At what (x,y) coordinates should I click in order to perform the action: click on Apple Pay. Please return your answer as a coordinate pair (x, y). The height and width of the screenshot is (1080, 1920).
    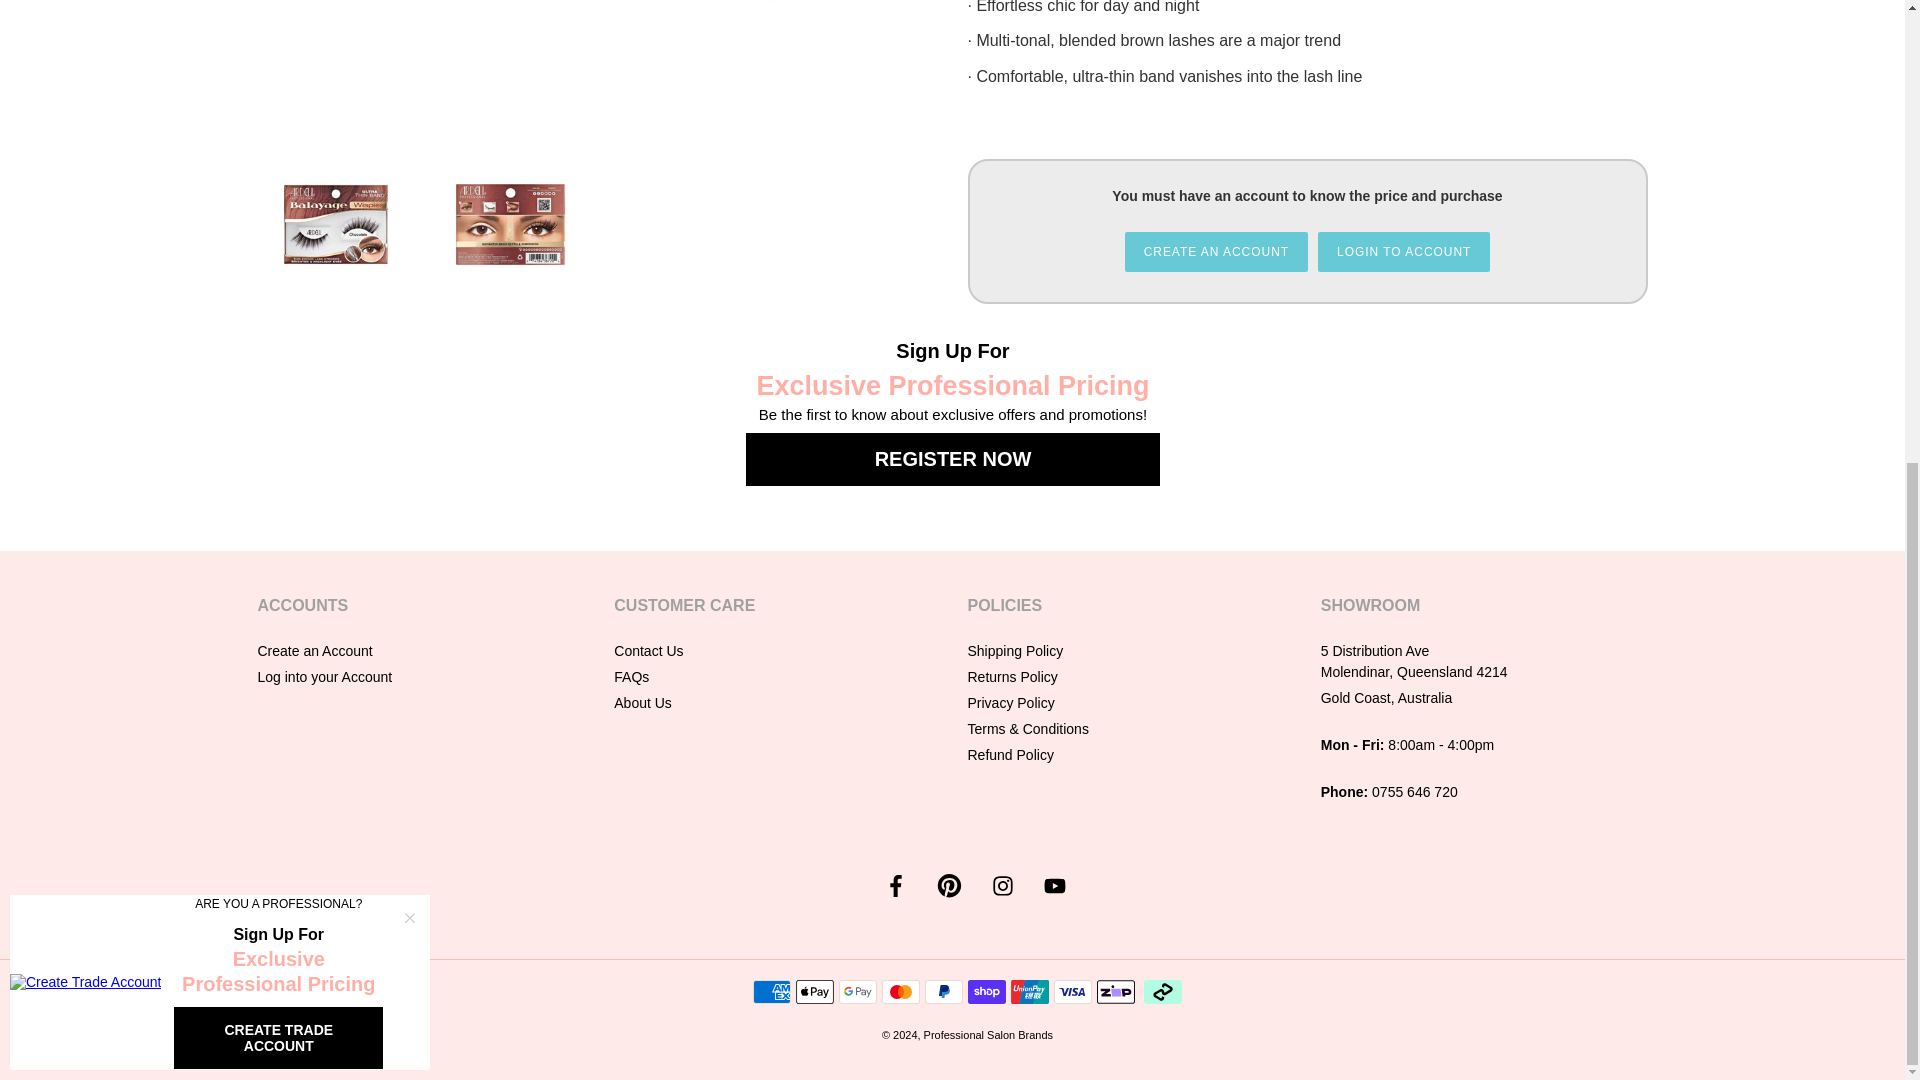
    Looking at the image, I should click on (814, 992).